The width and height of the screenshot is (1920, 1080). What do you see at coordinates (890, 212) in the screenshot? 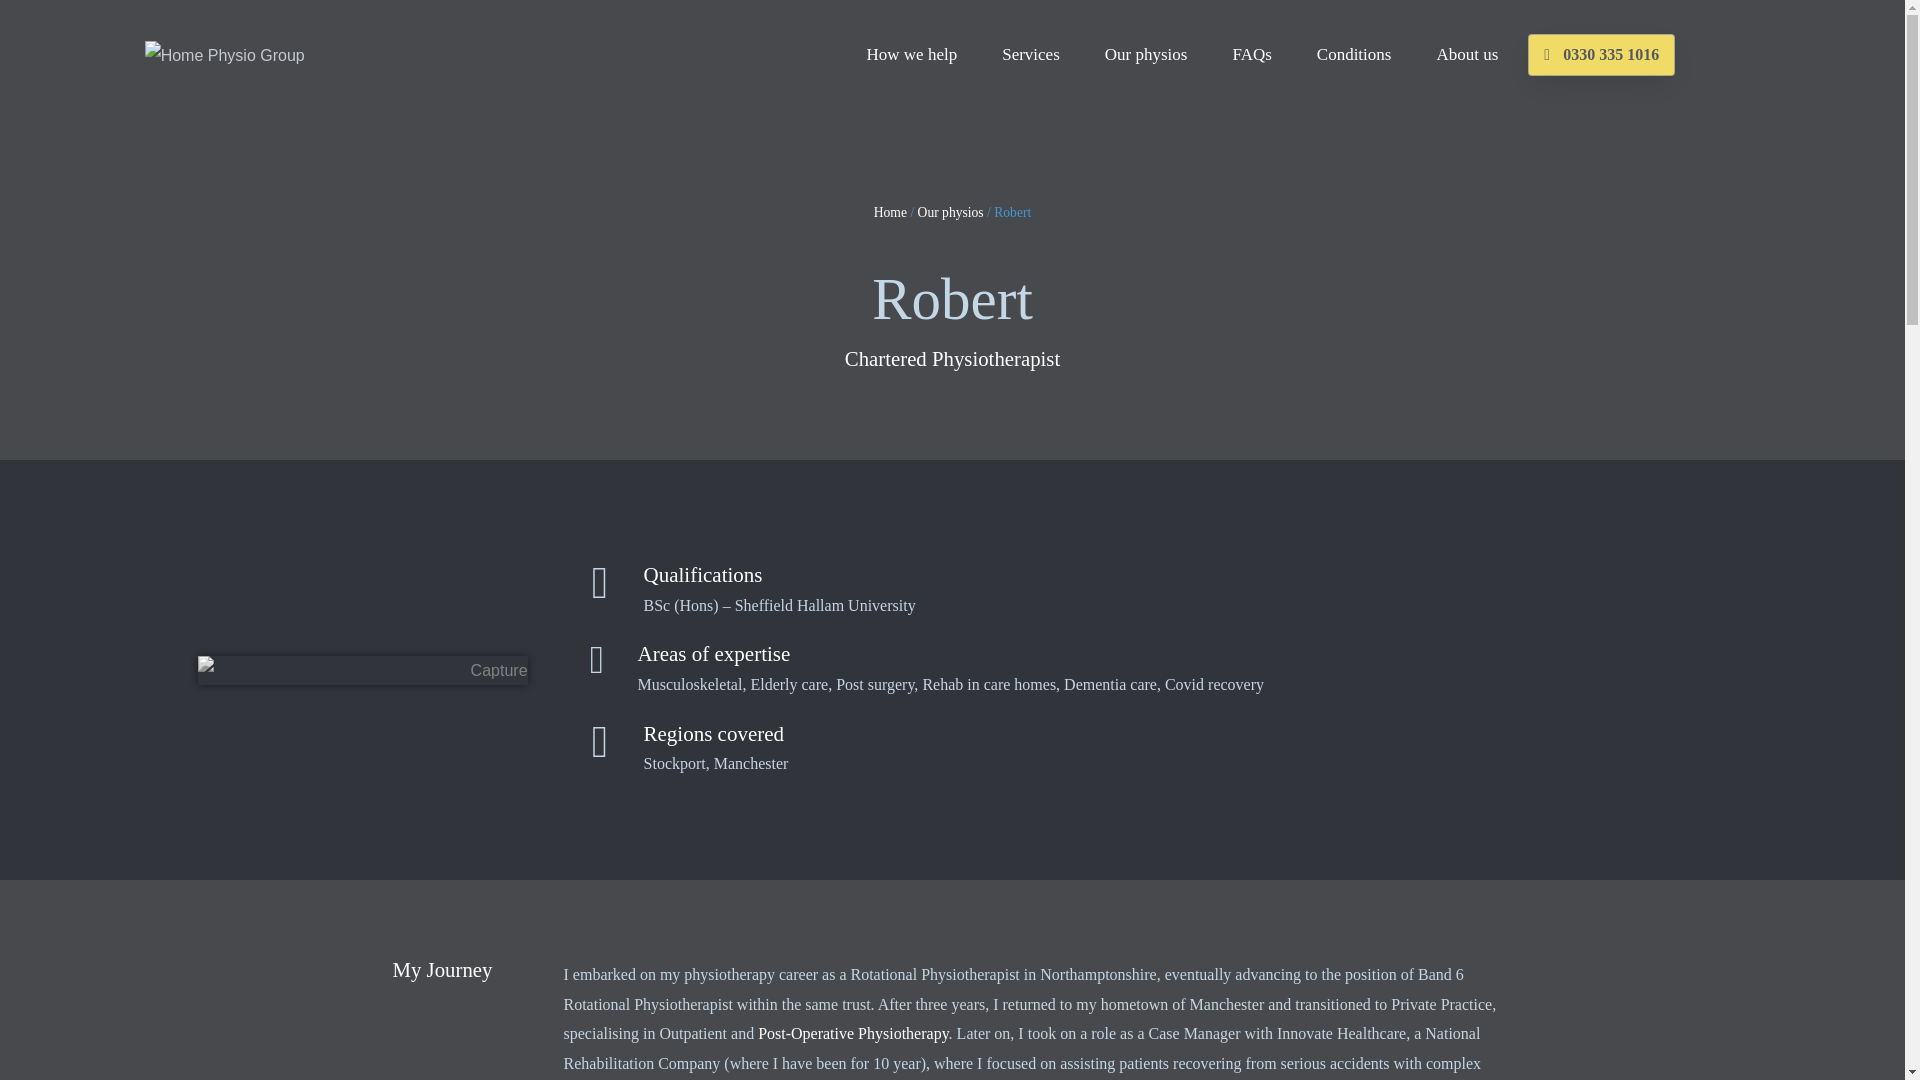
I see `Home` at bounding box center [890, 212].